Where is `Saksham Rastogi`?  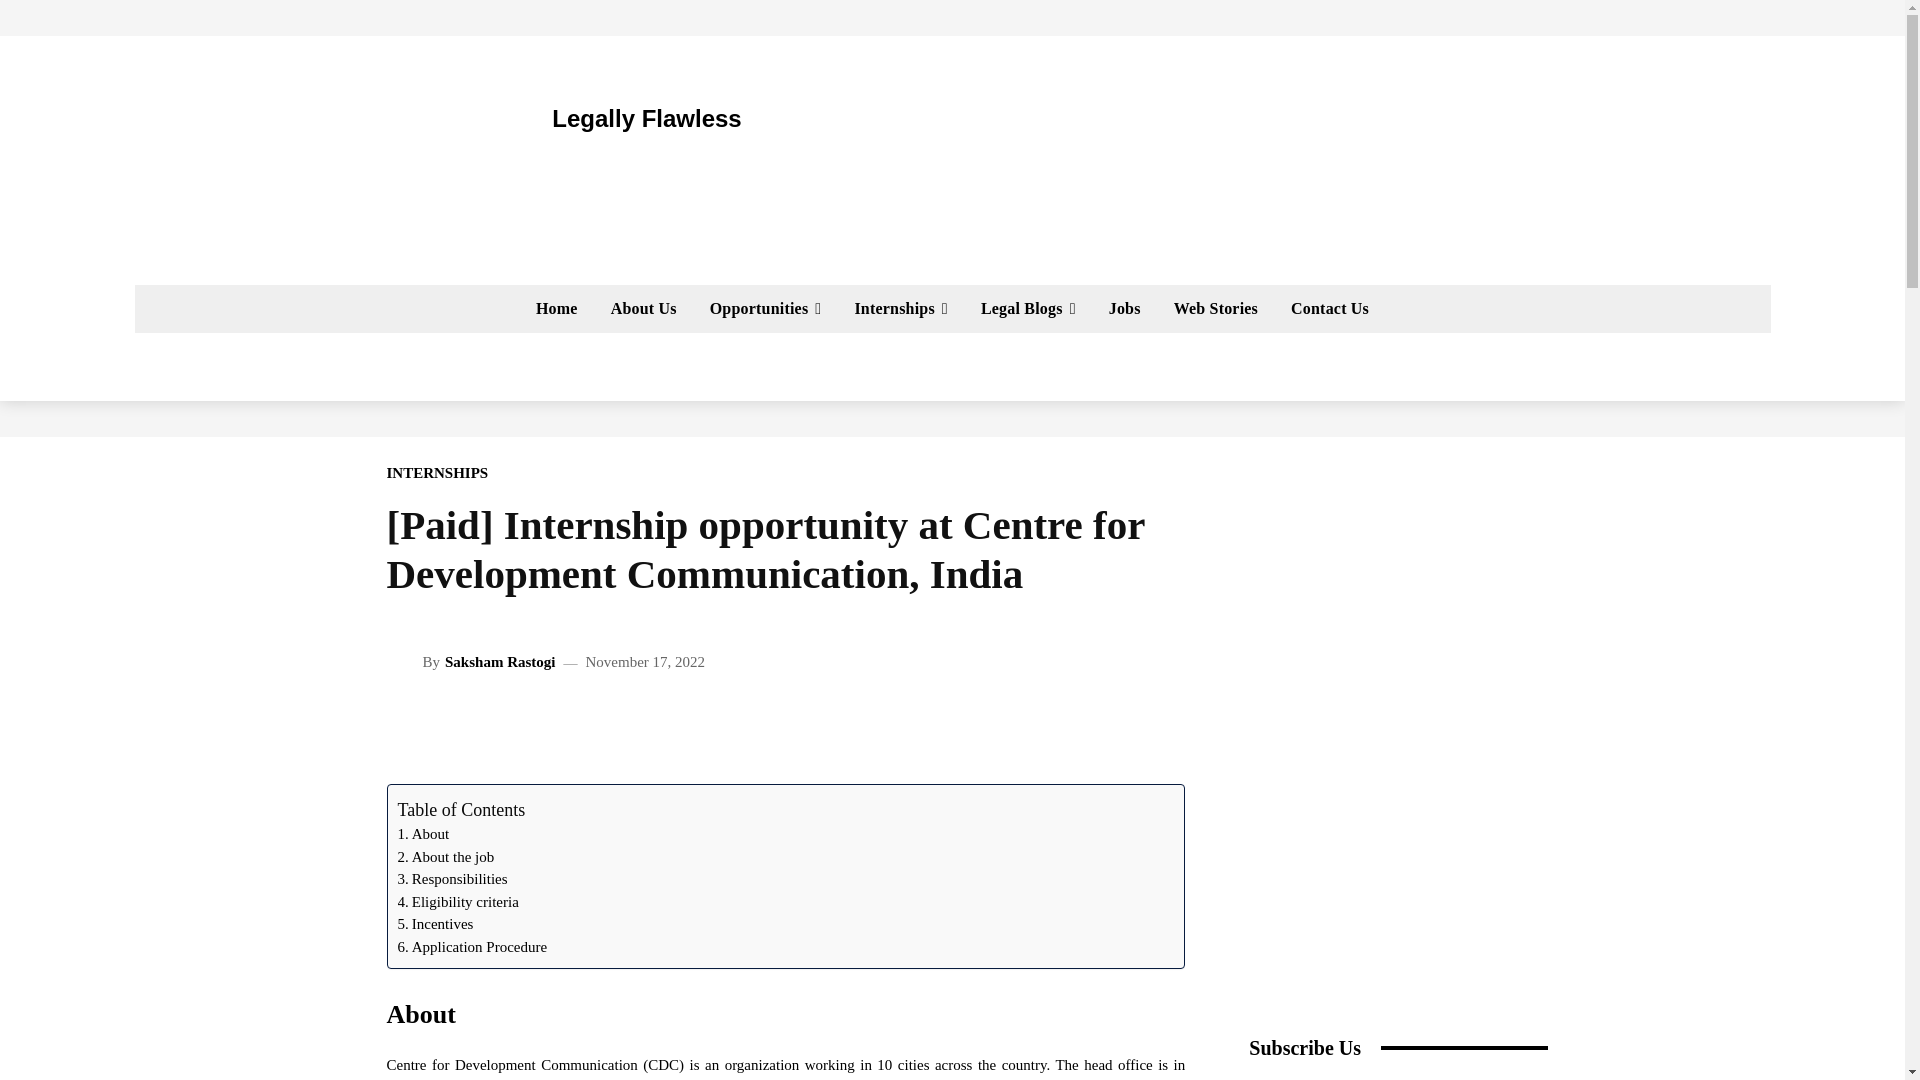
Saksham Rastogi is located at coordinates (404, 662).